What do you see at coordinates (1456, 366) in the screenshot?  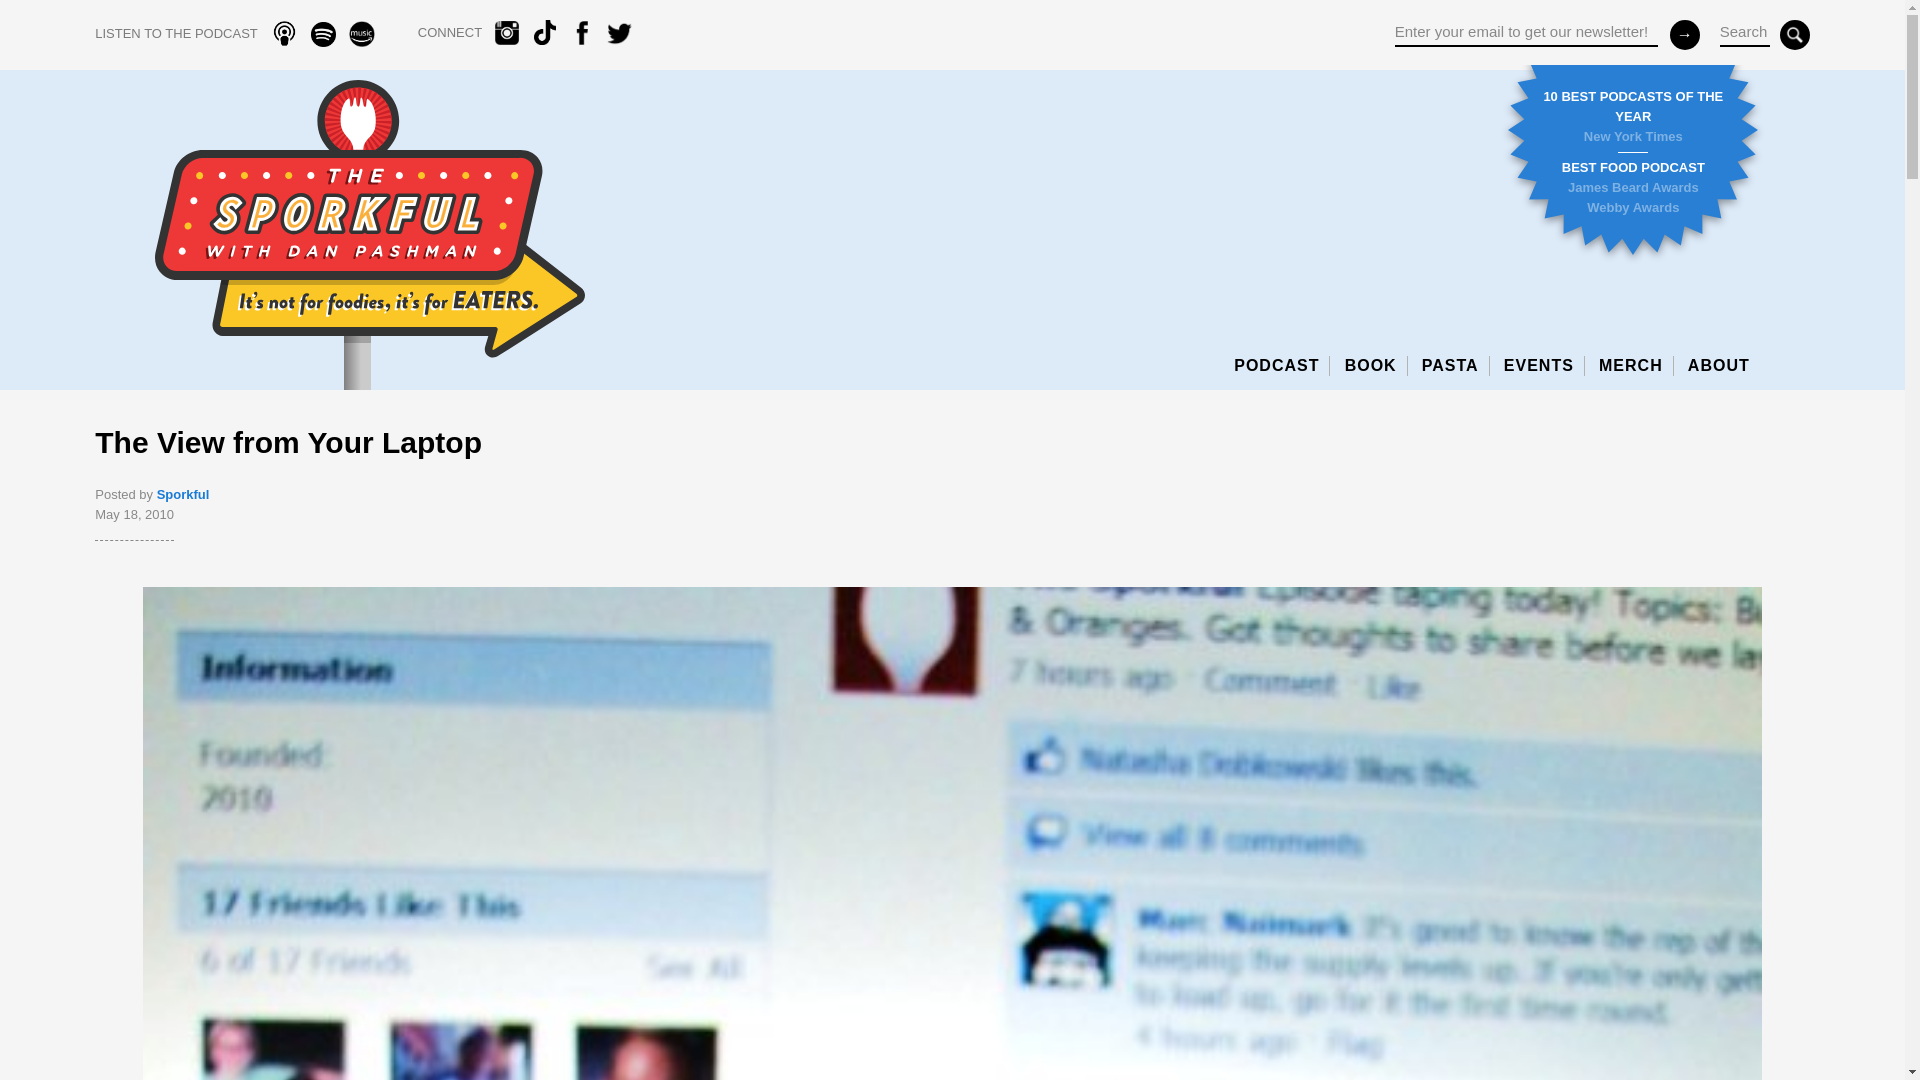 I see `PASTA` at bounding box center [1456, 366].